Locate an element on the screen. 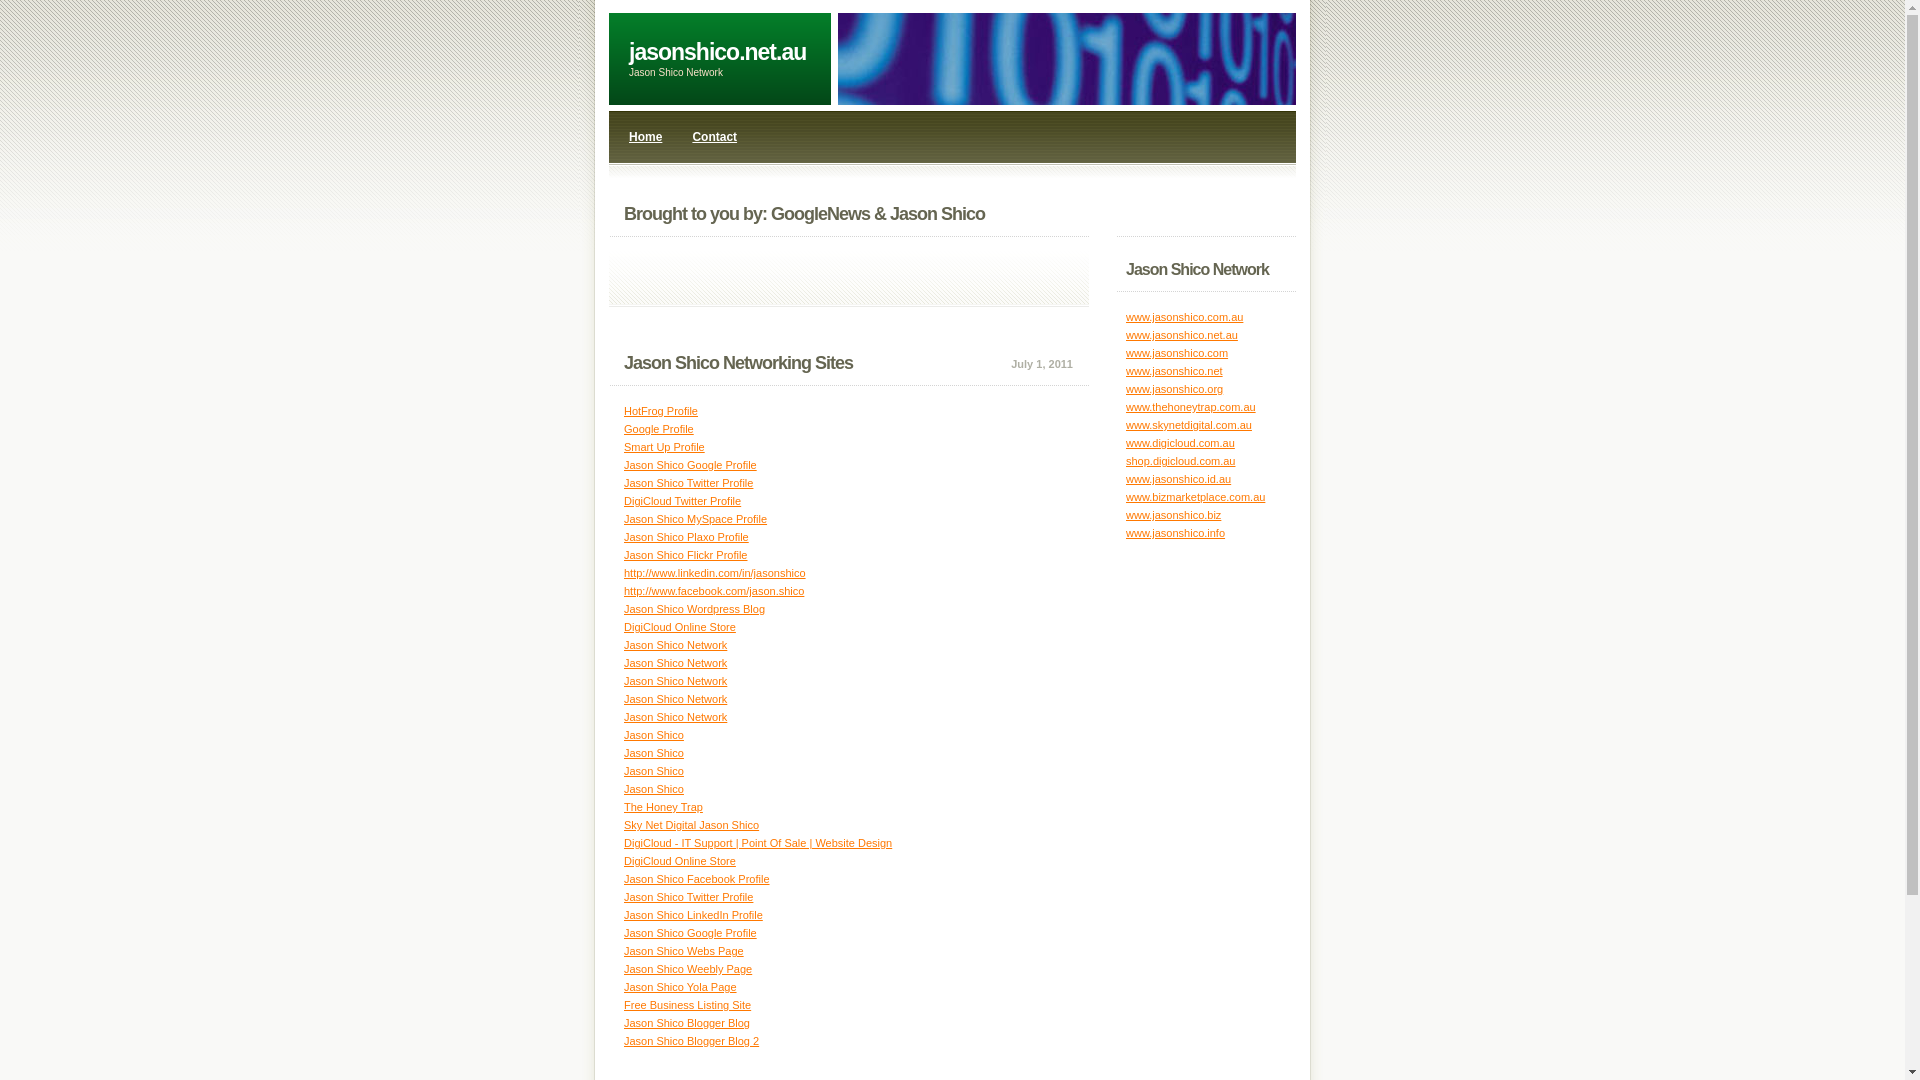  www.jasonshico.info is located at coordinates (1176, 533).